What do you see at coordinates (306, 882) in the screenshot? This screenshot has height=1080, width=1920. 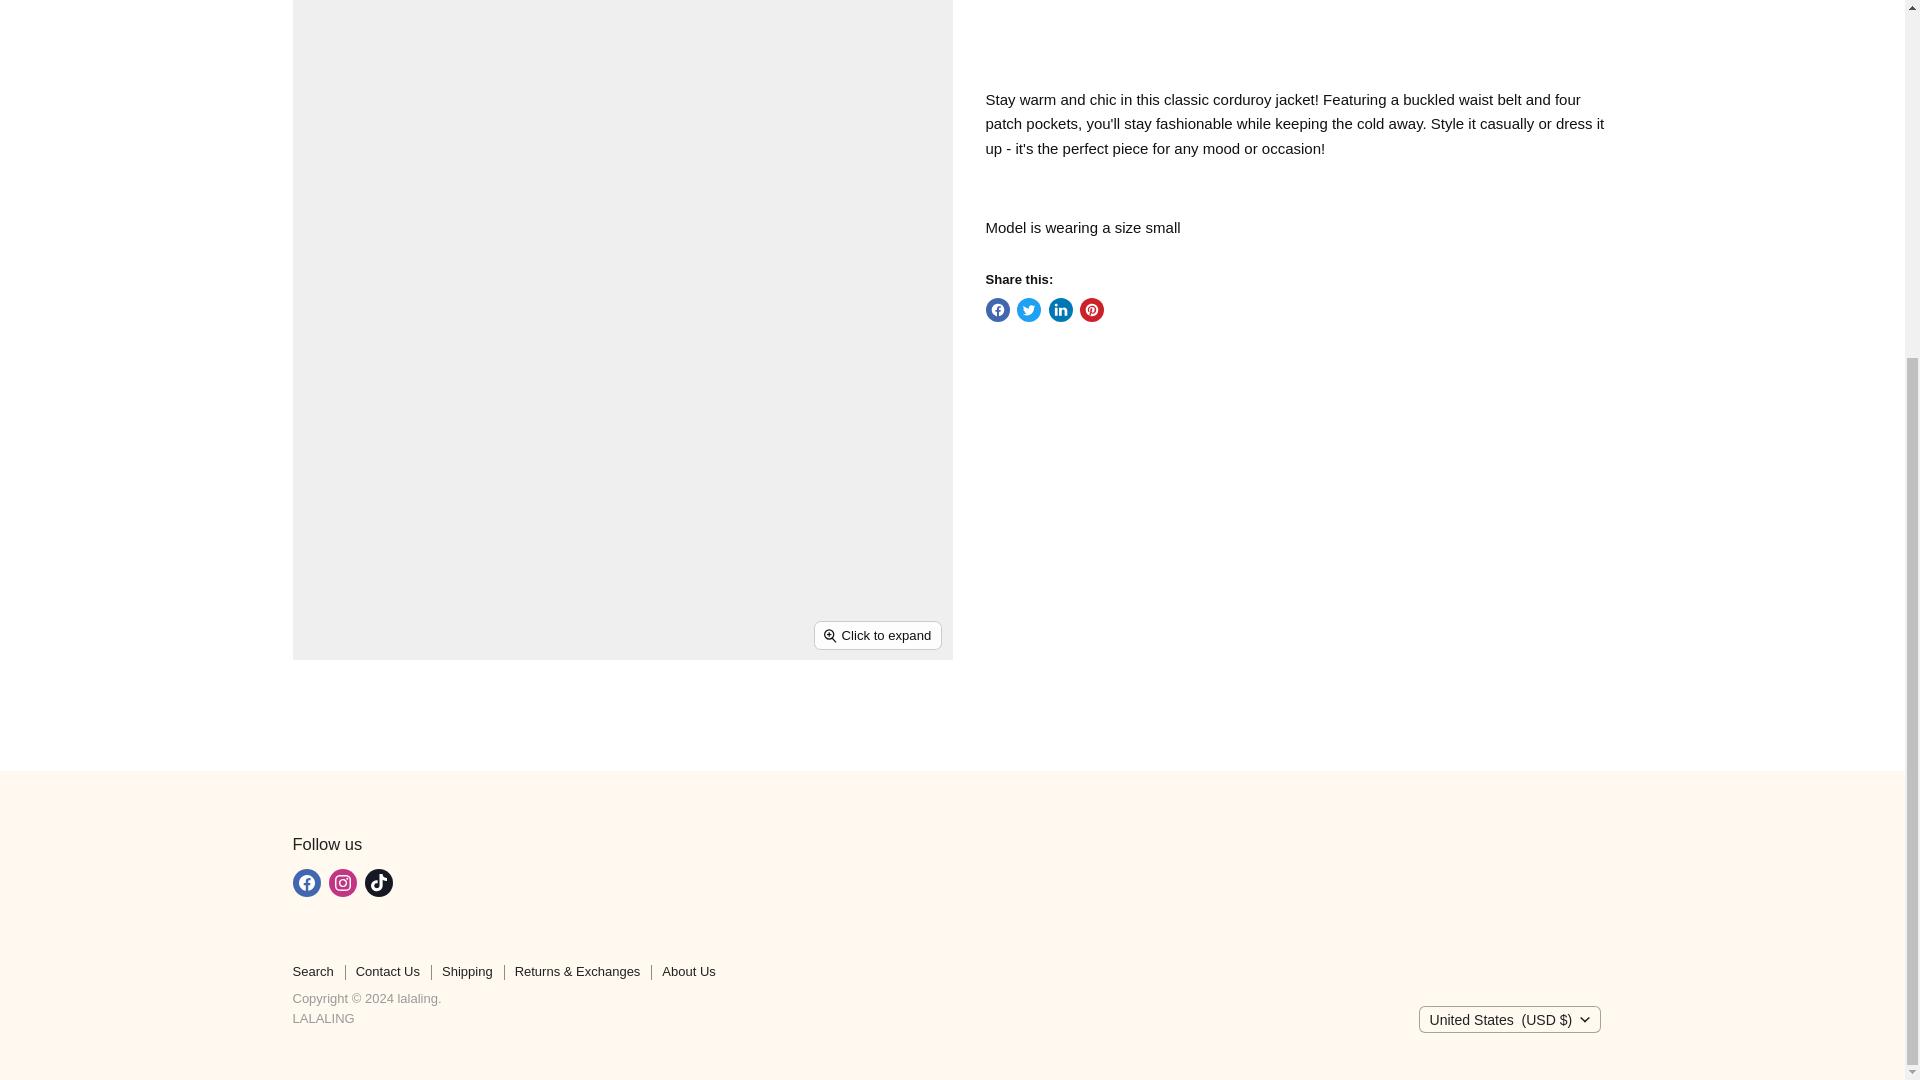 I see `Facebook` at bounding box center [306, 882].